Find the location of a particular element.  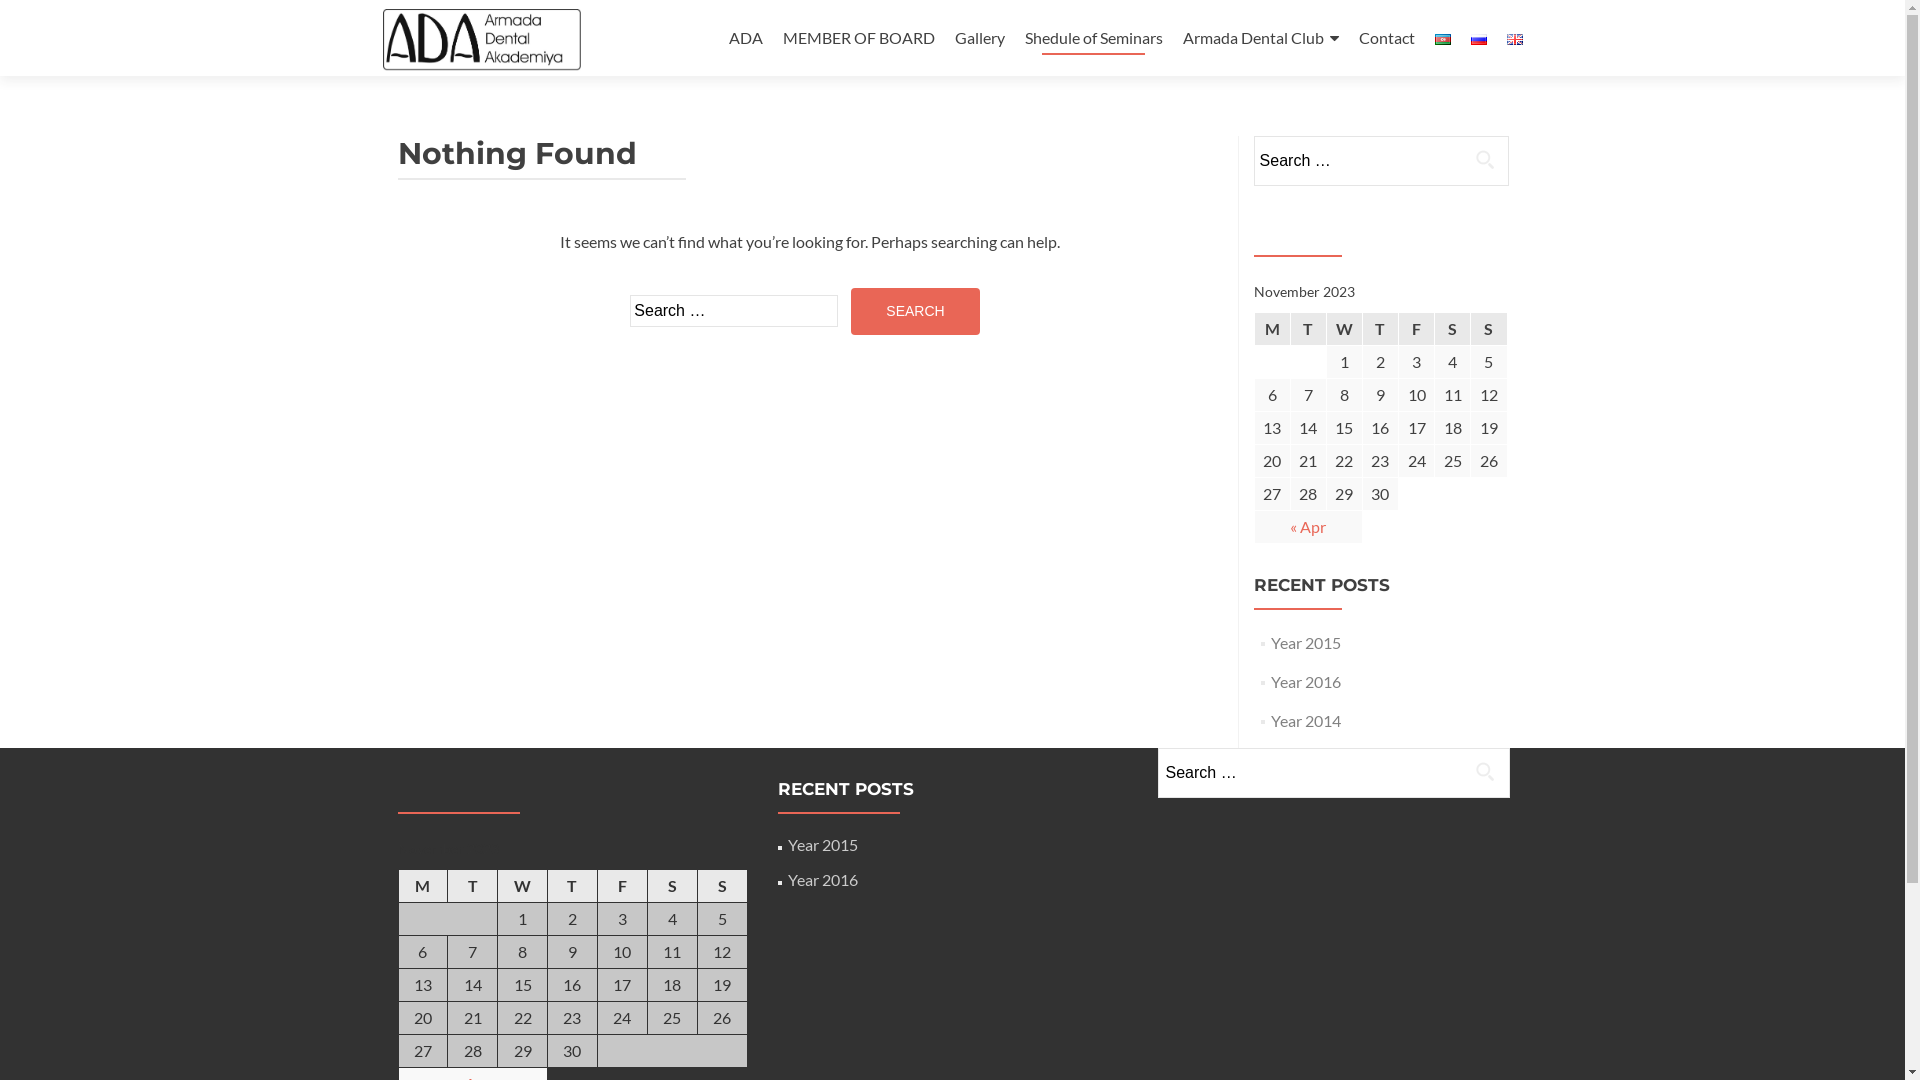

English is located at coordinates (1514, 40).